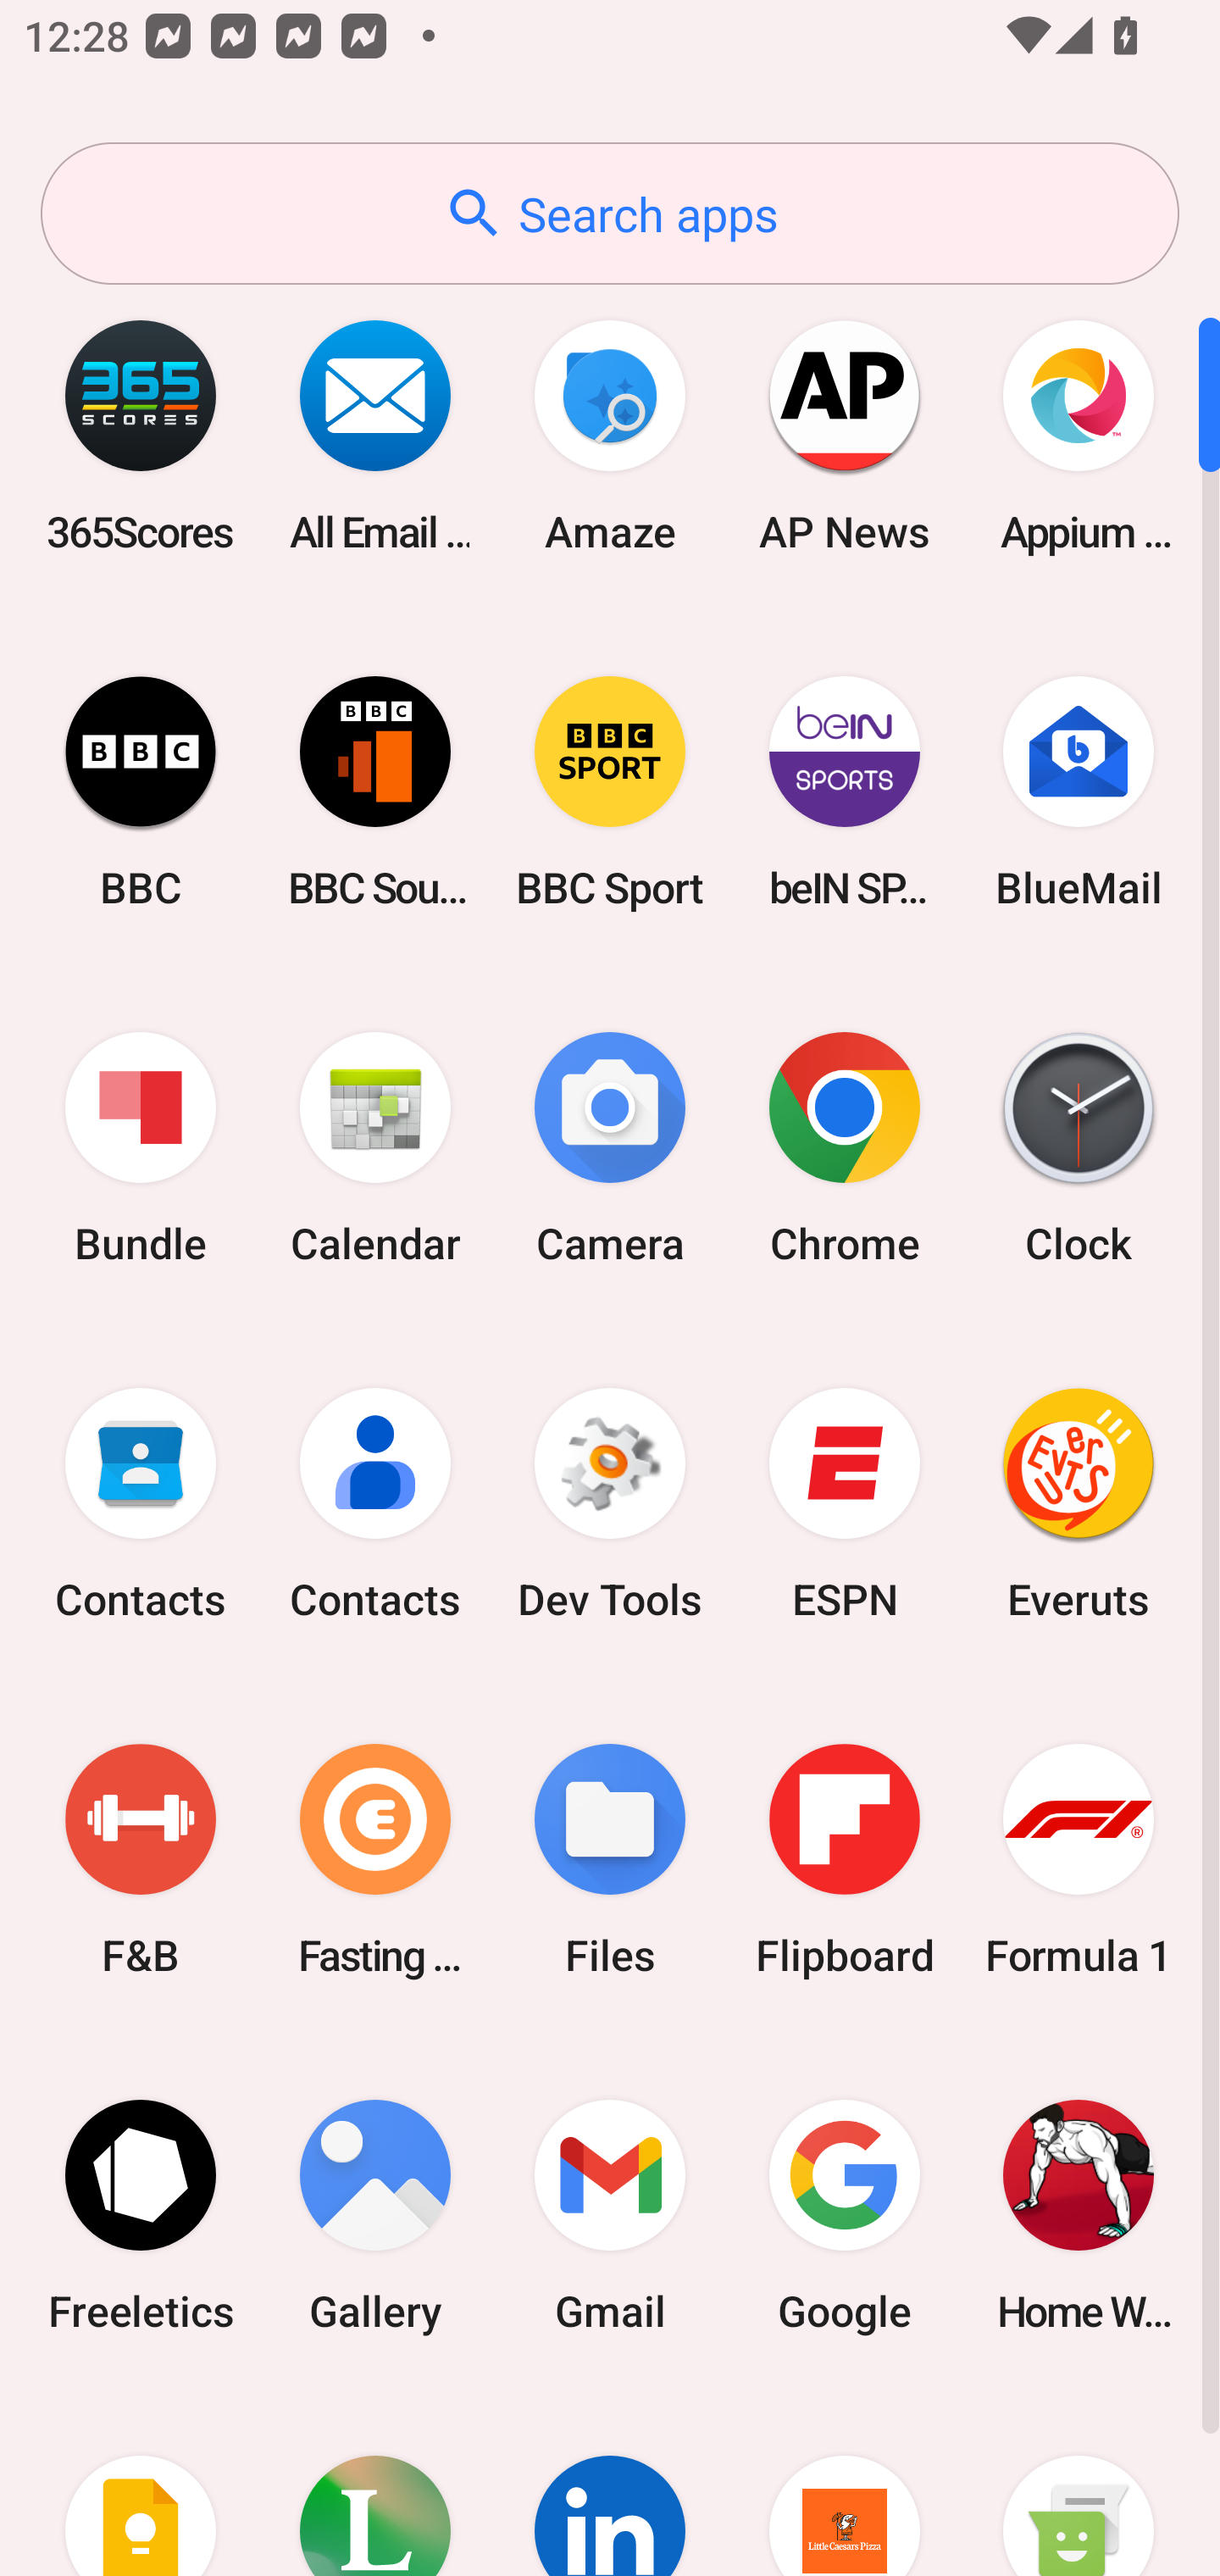  What do you see at coordinates (1079, 2484) in the screenshot?
I see `Messaging` at bounding box center [1079, 2484].